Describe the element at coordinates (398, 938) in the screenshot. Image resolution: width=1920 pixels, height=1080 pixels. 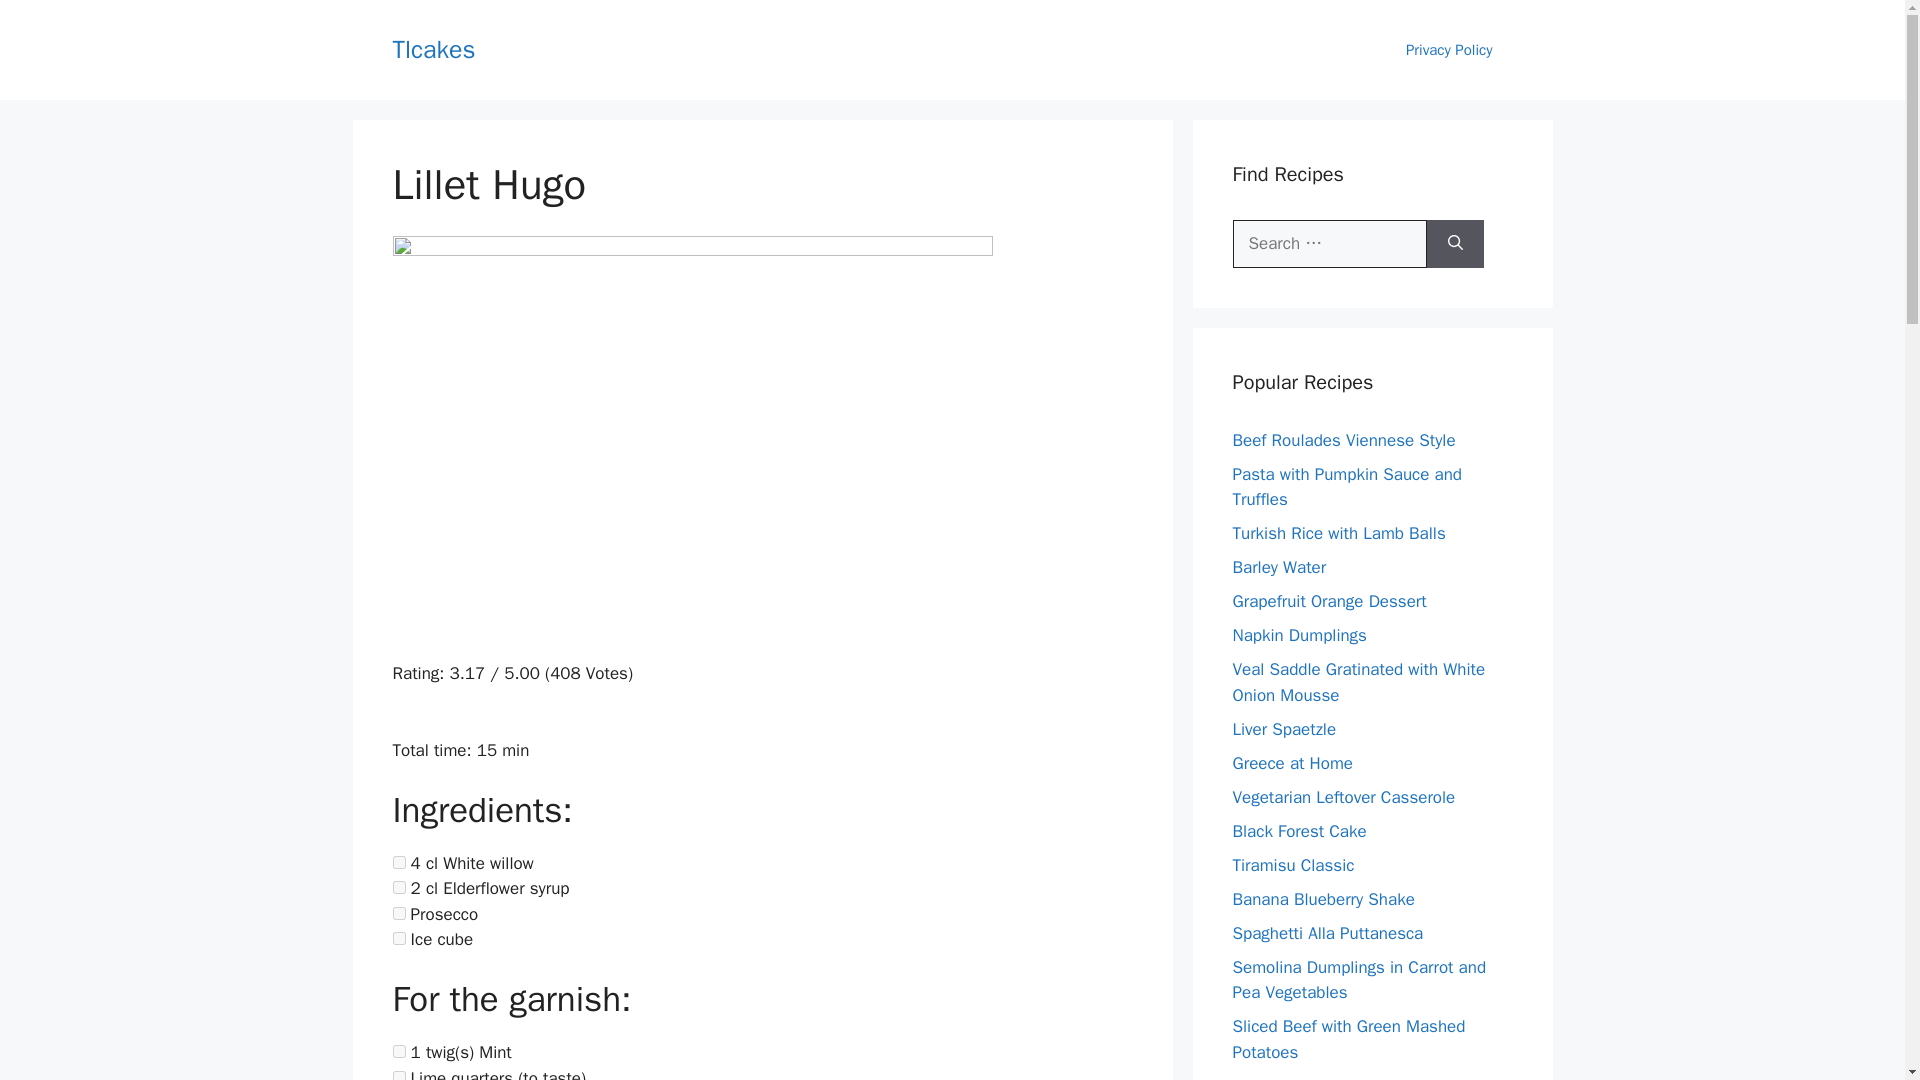
I see `  Ice cube` at that location.